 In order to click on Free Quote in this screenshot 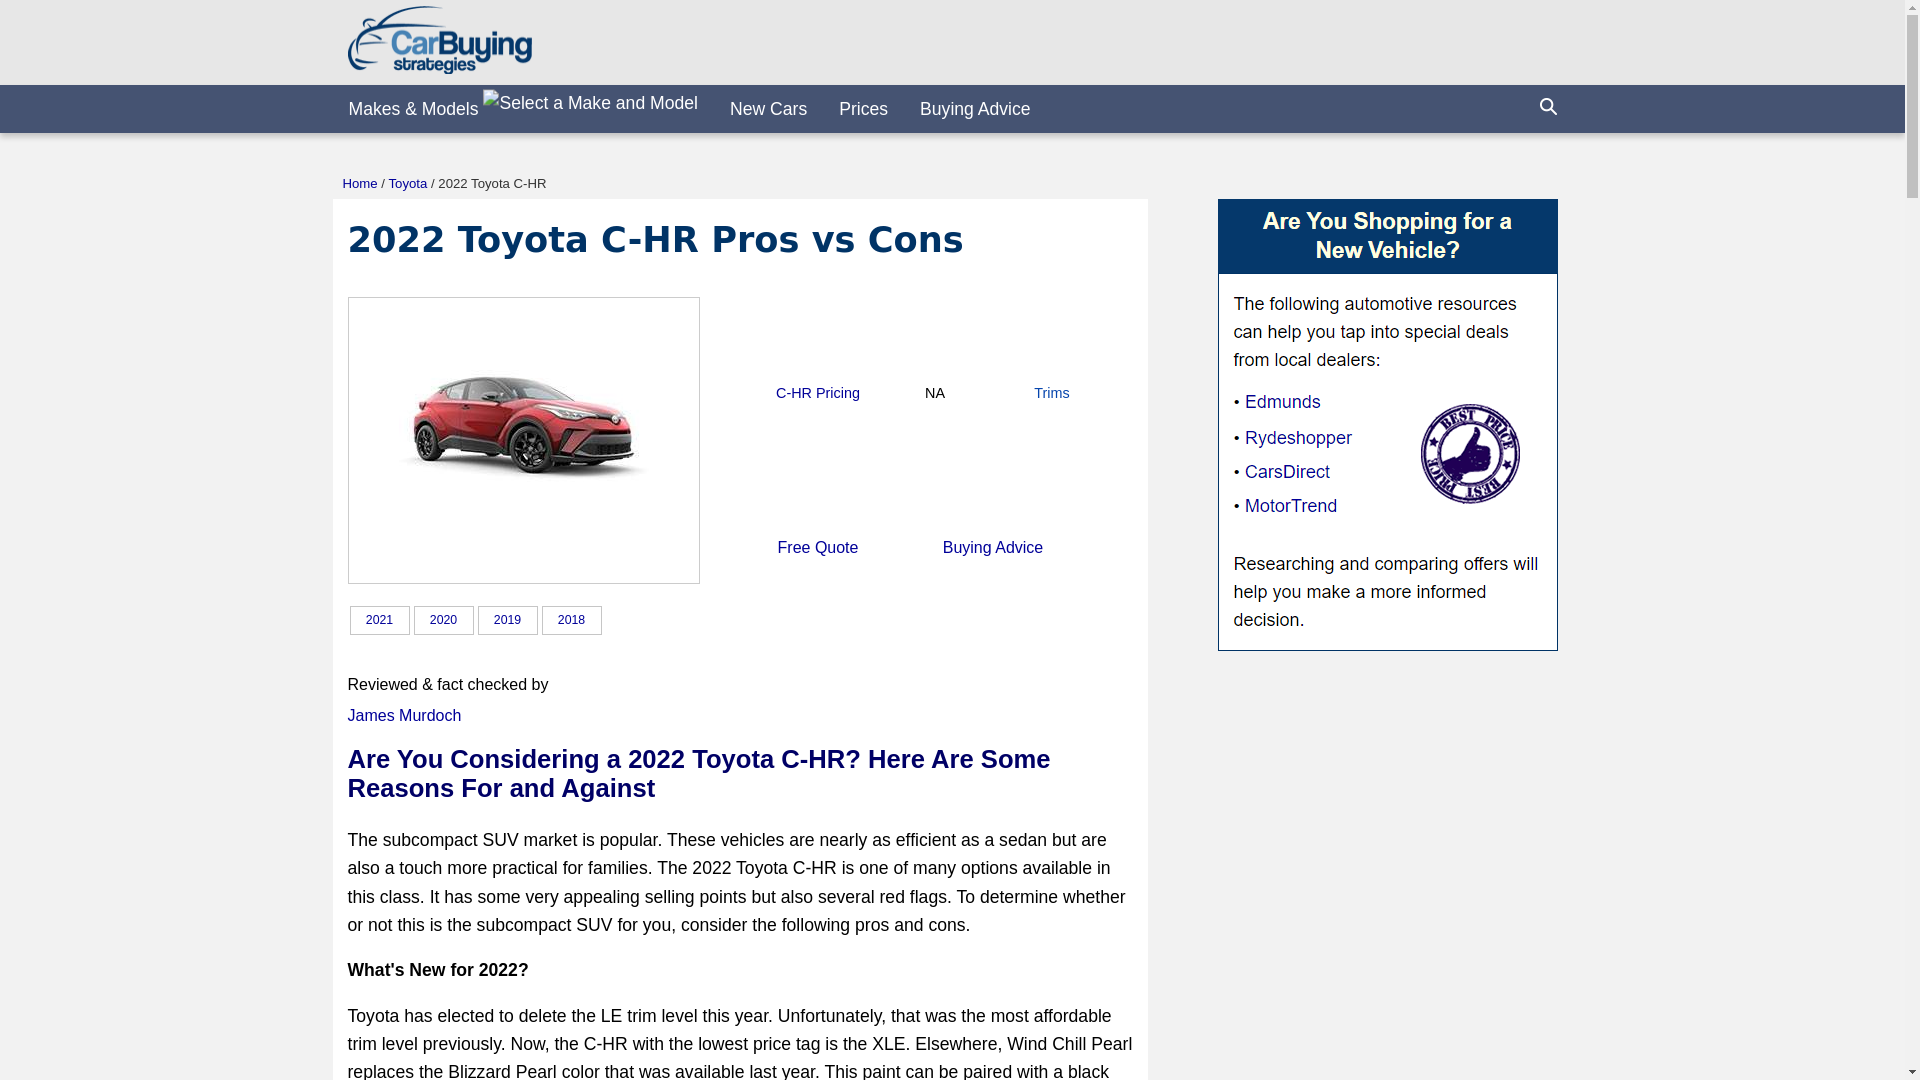, I will do `click(818, 547)`.